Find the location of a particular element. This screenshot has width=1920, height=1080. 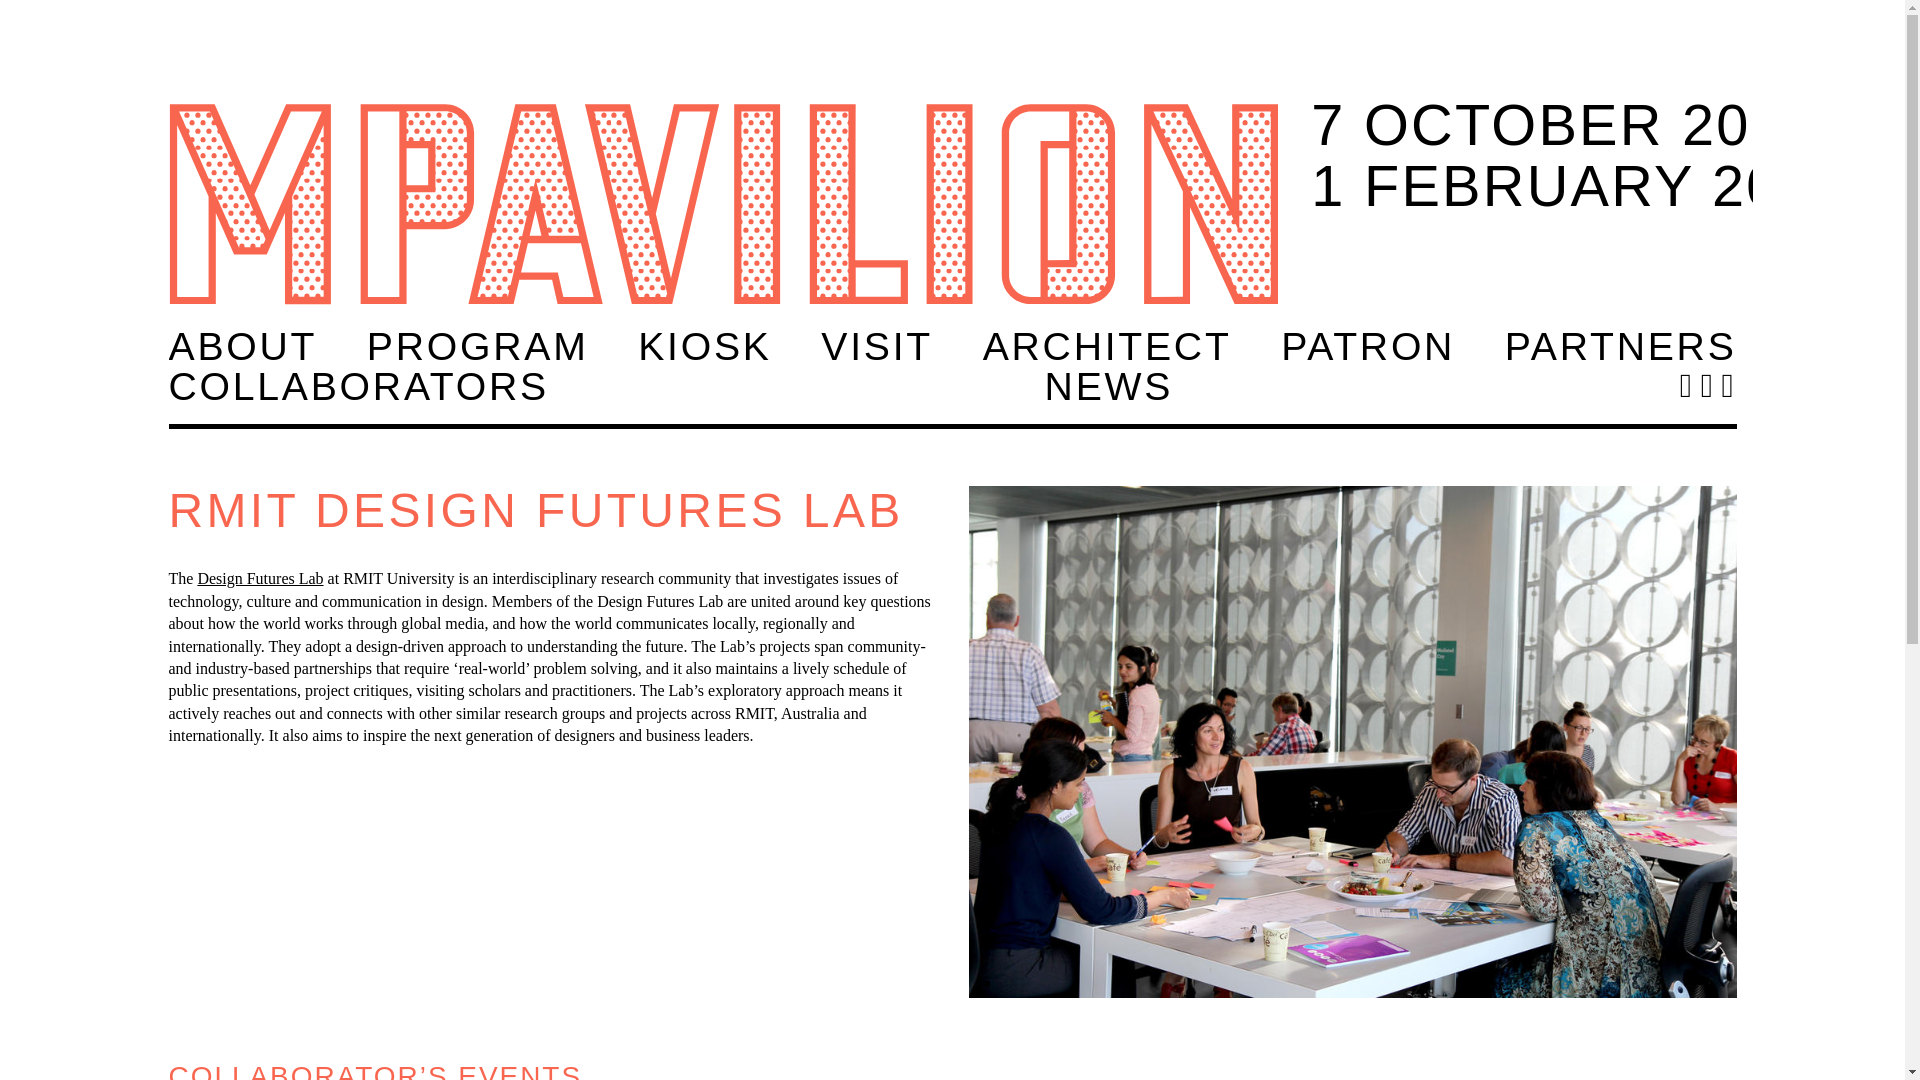

PARTNERS is located at coordinates (1108, 386).